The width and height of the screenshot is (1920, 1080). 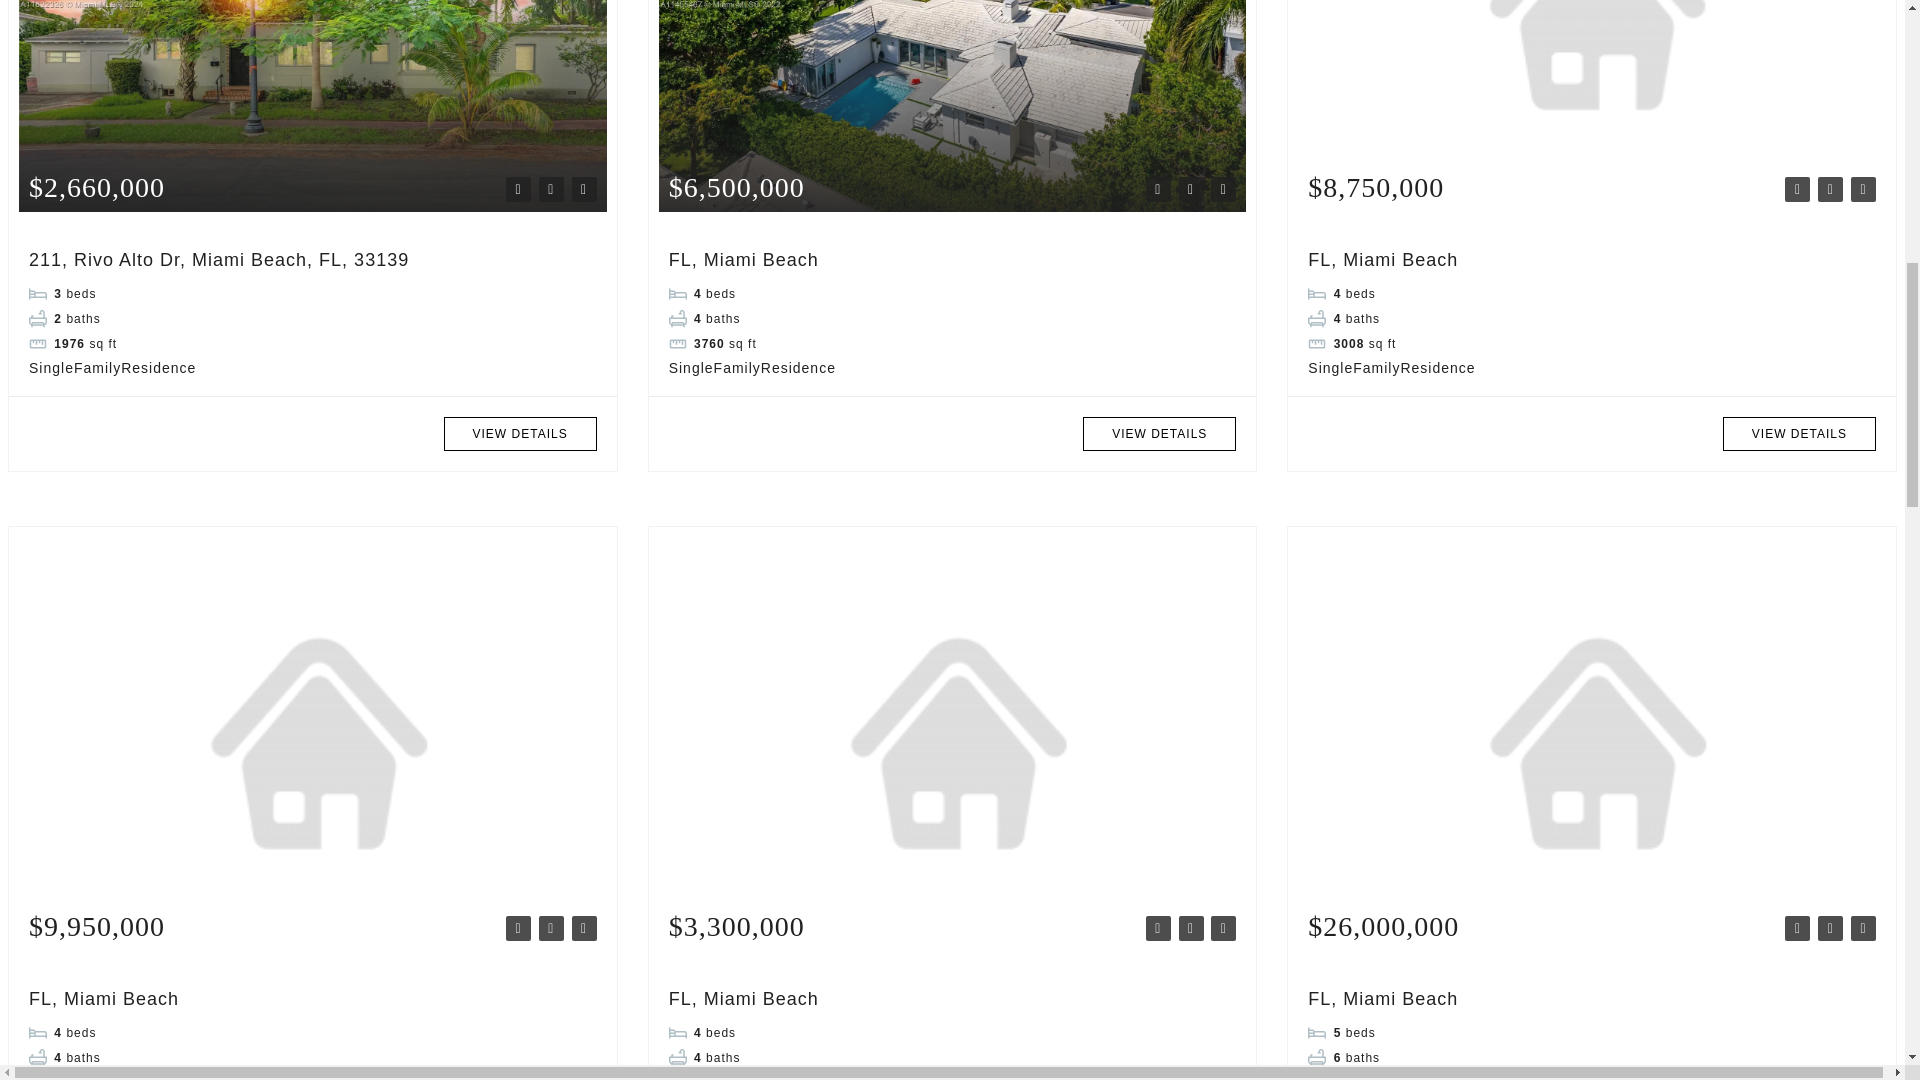 I want to click on SingleFamilyResidence, so click(x=1390, y=367).